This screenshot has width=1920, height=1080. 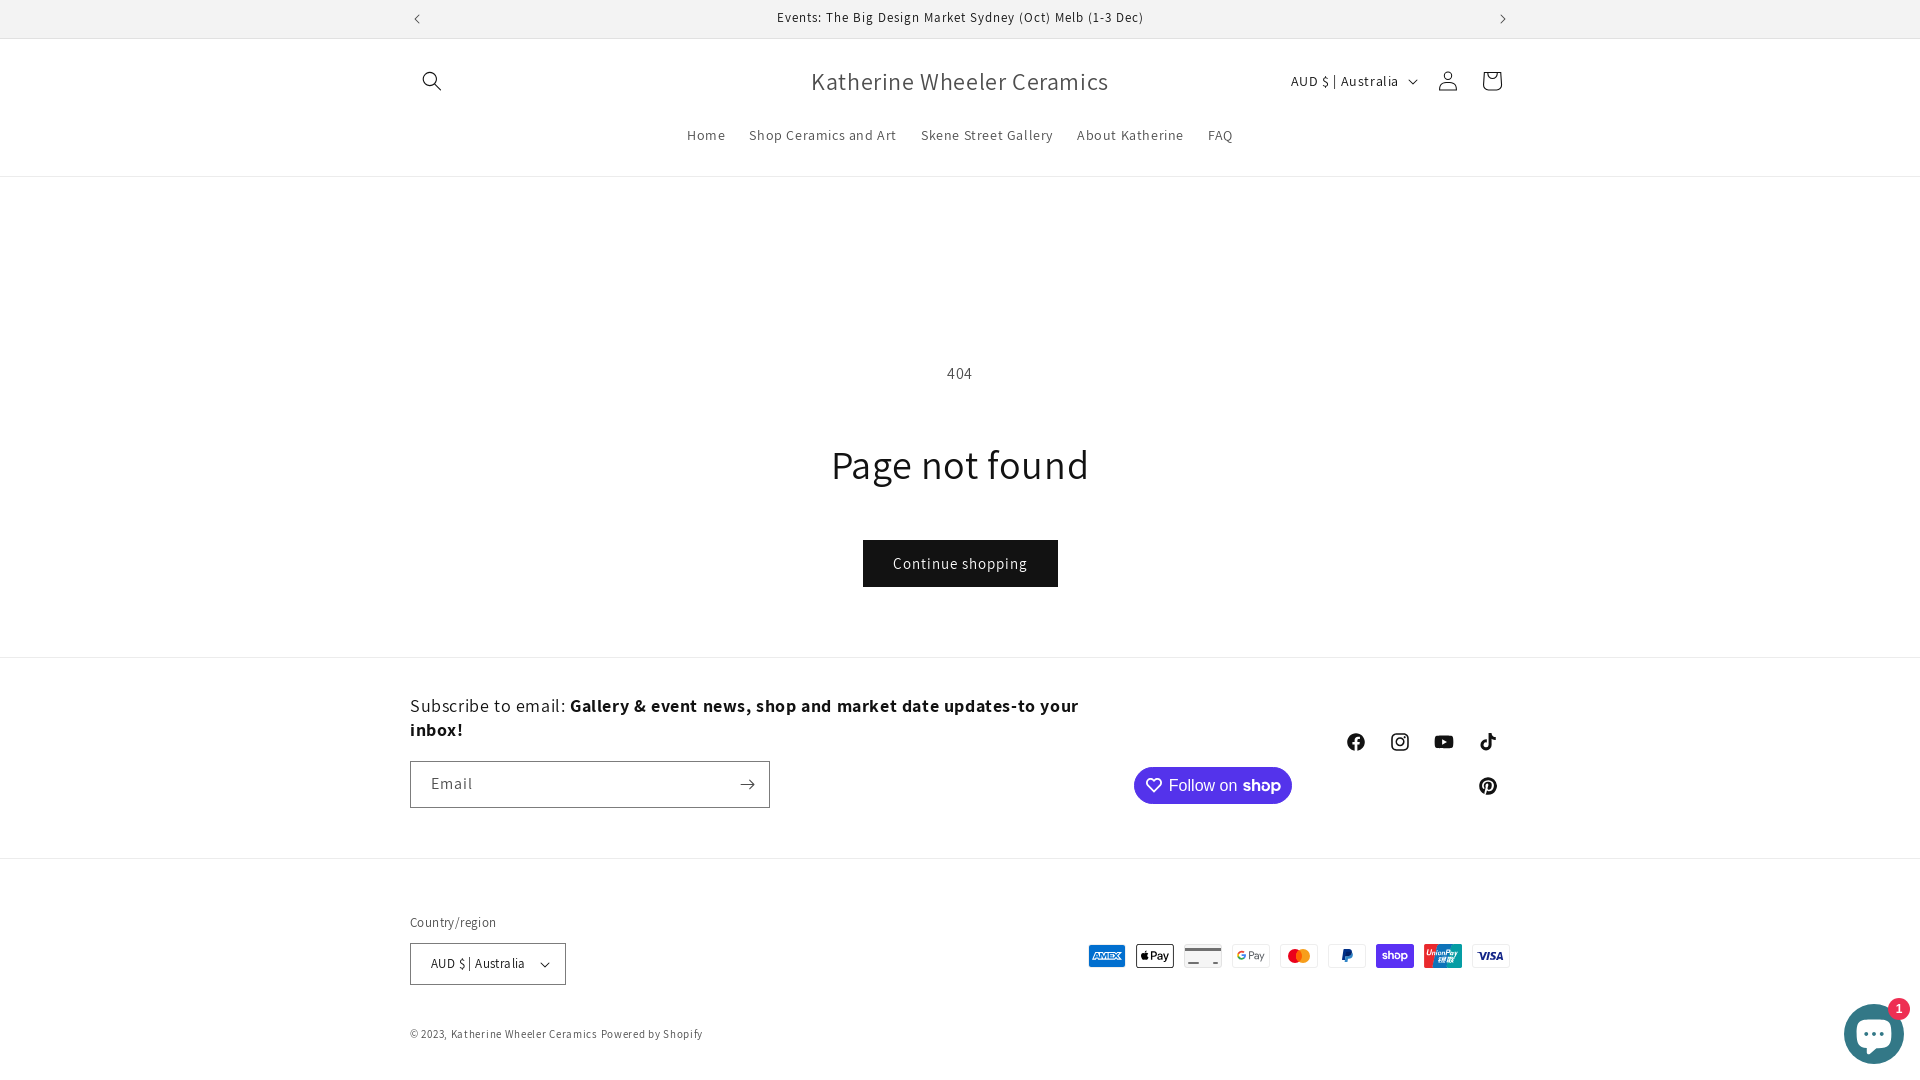 What do you see at coordinates (1492, 81) in the screenshot?
I see `Cart` at bounding box center [1492, 81].